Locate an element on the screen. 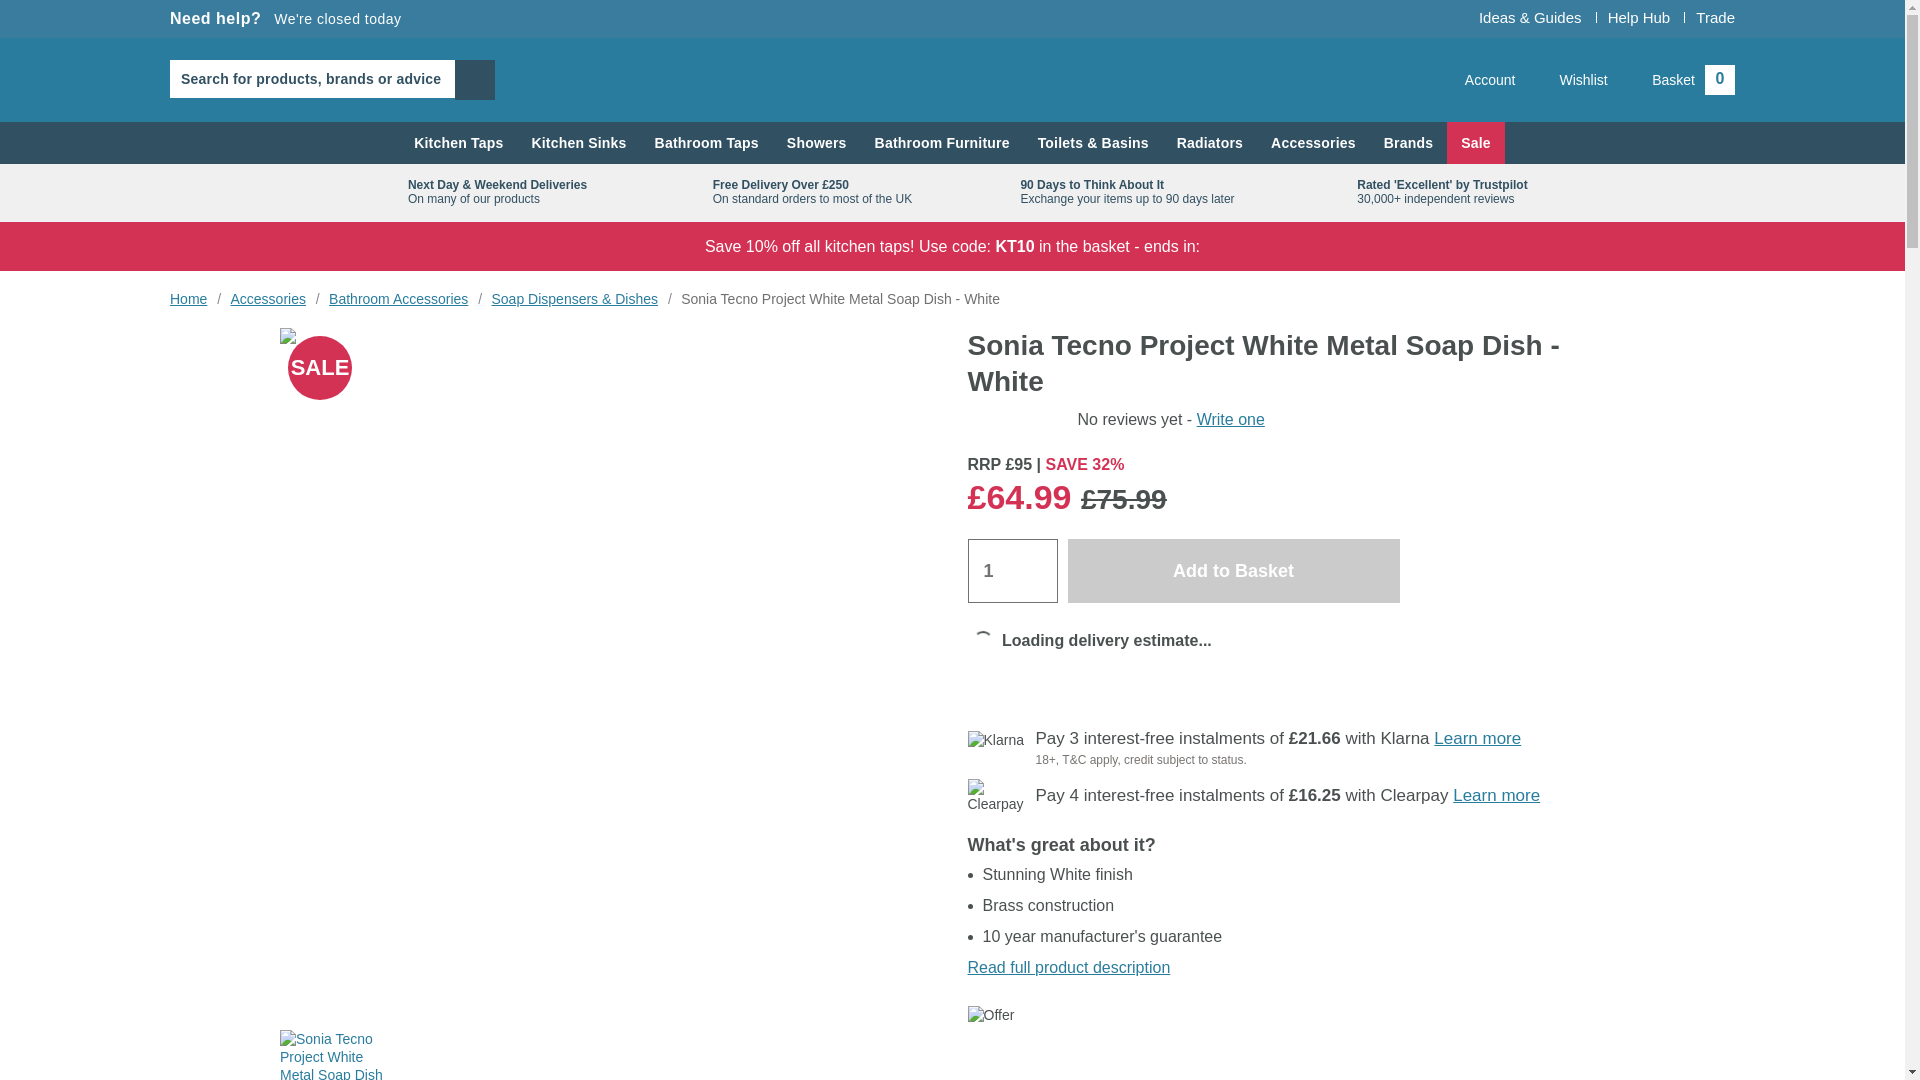  Recommended Retail Price is located at coordinates (984, 464).